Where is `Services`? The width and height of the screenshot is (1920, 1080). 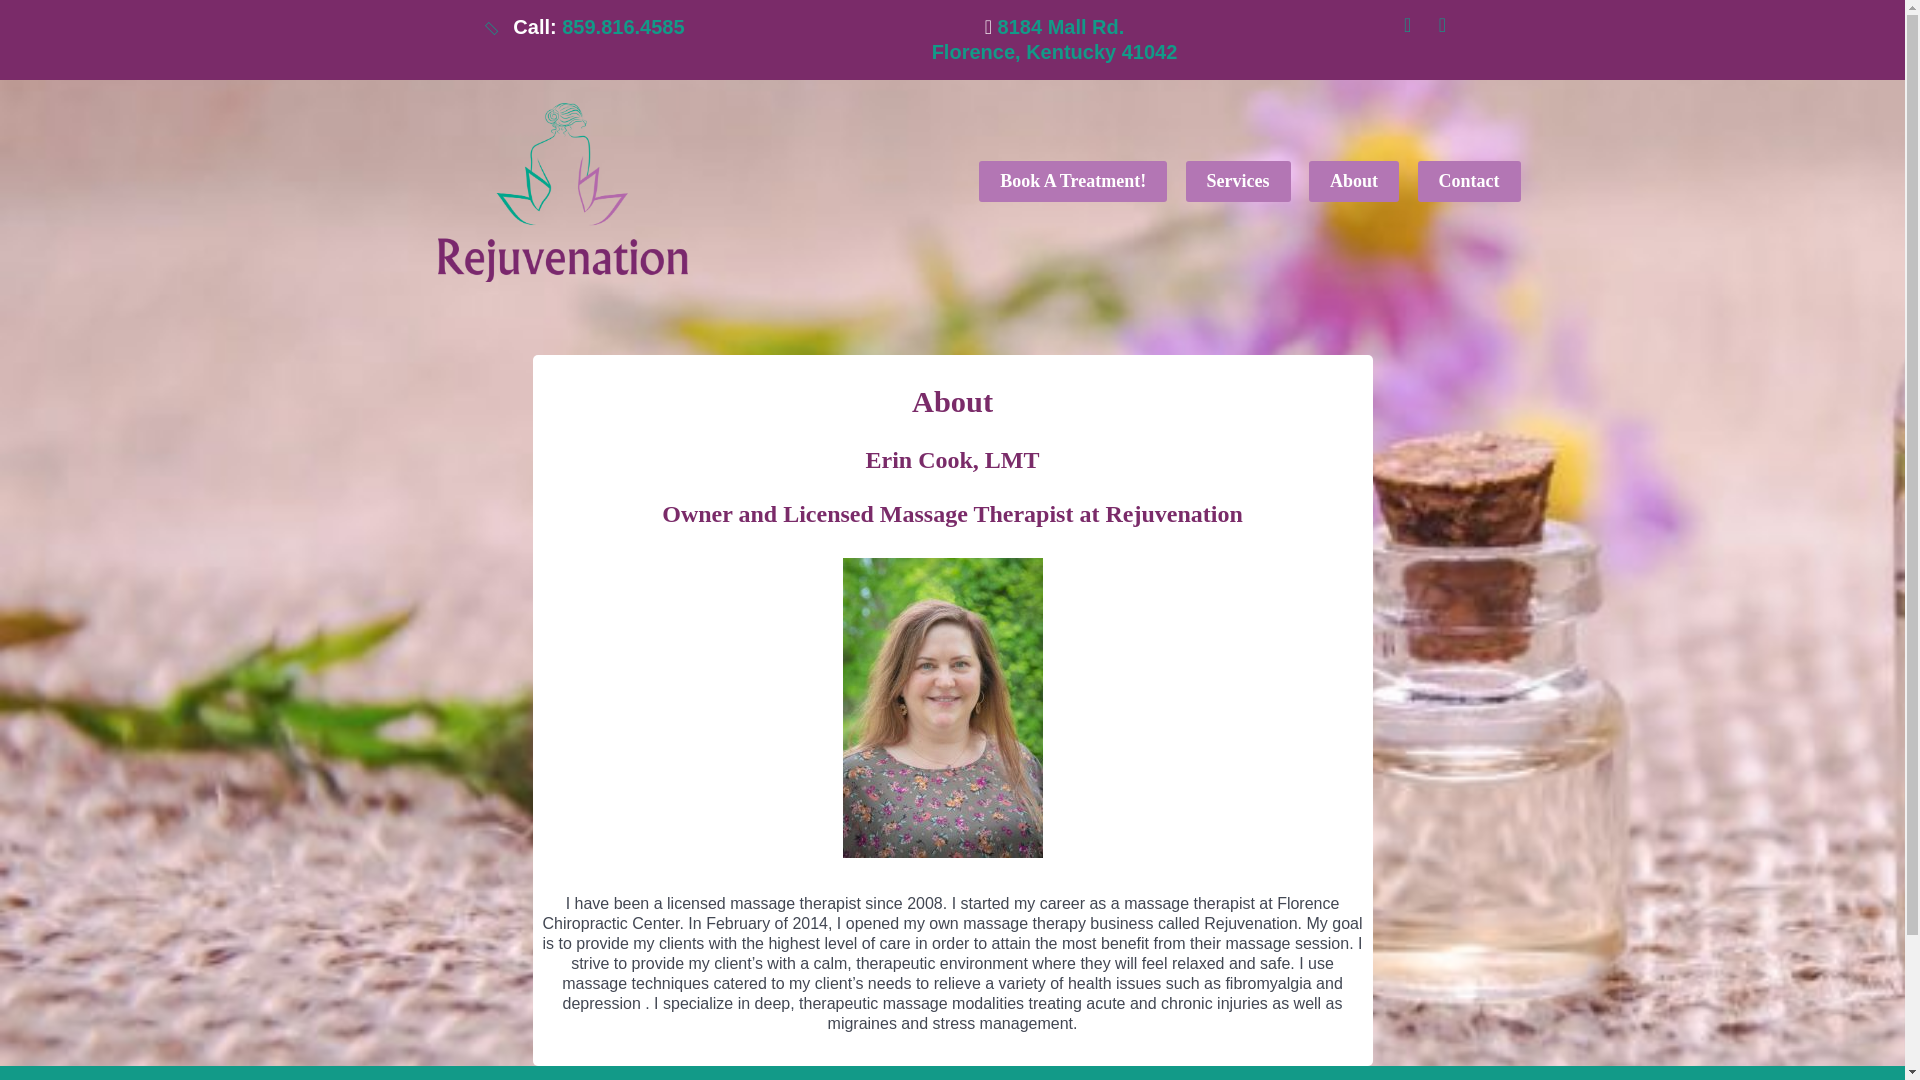
Services is located at coordinates (1054, 39).